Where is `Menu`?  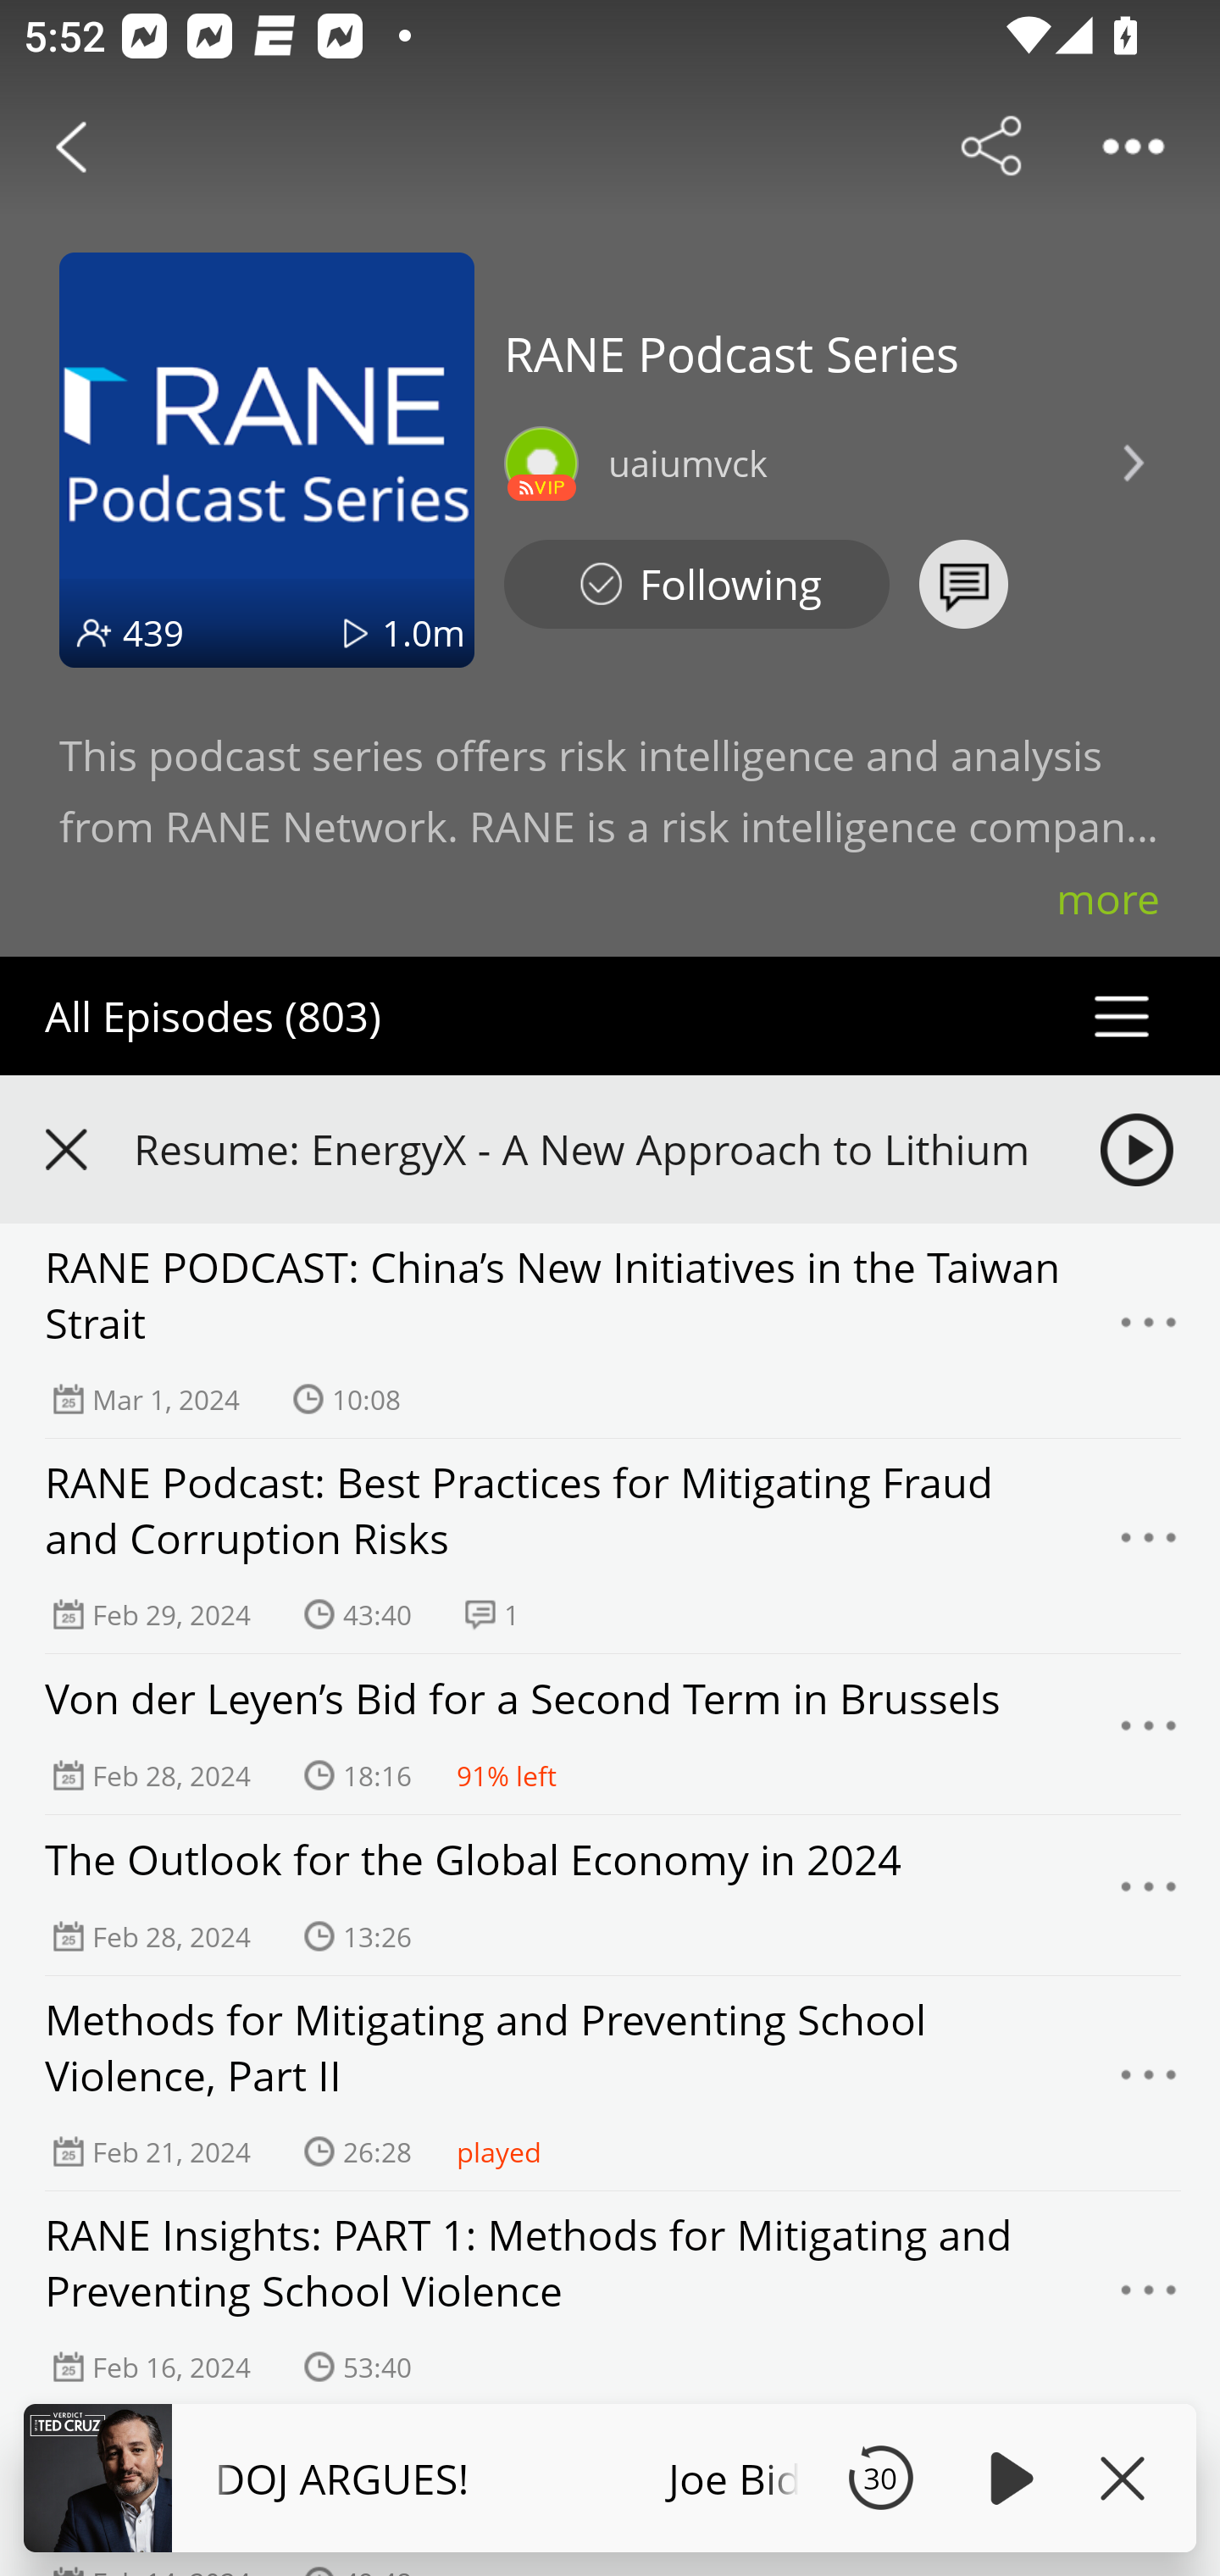
Menu is located at coordinates (1149, 1895).